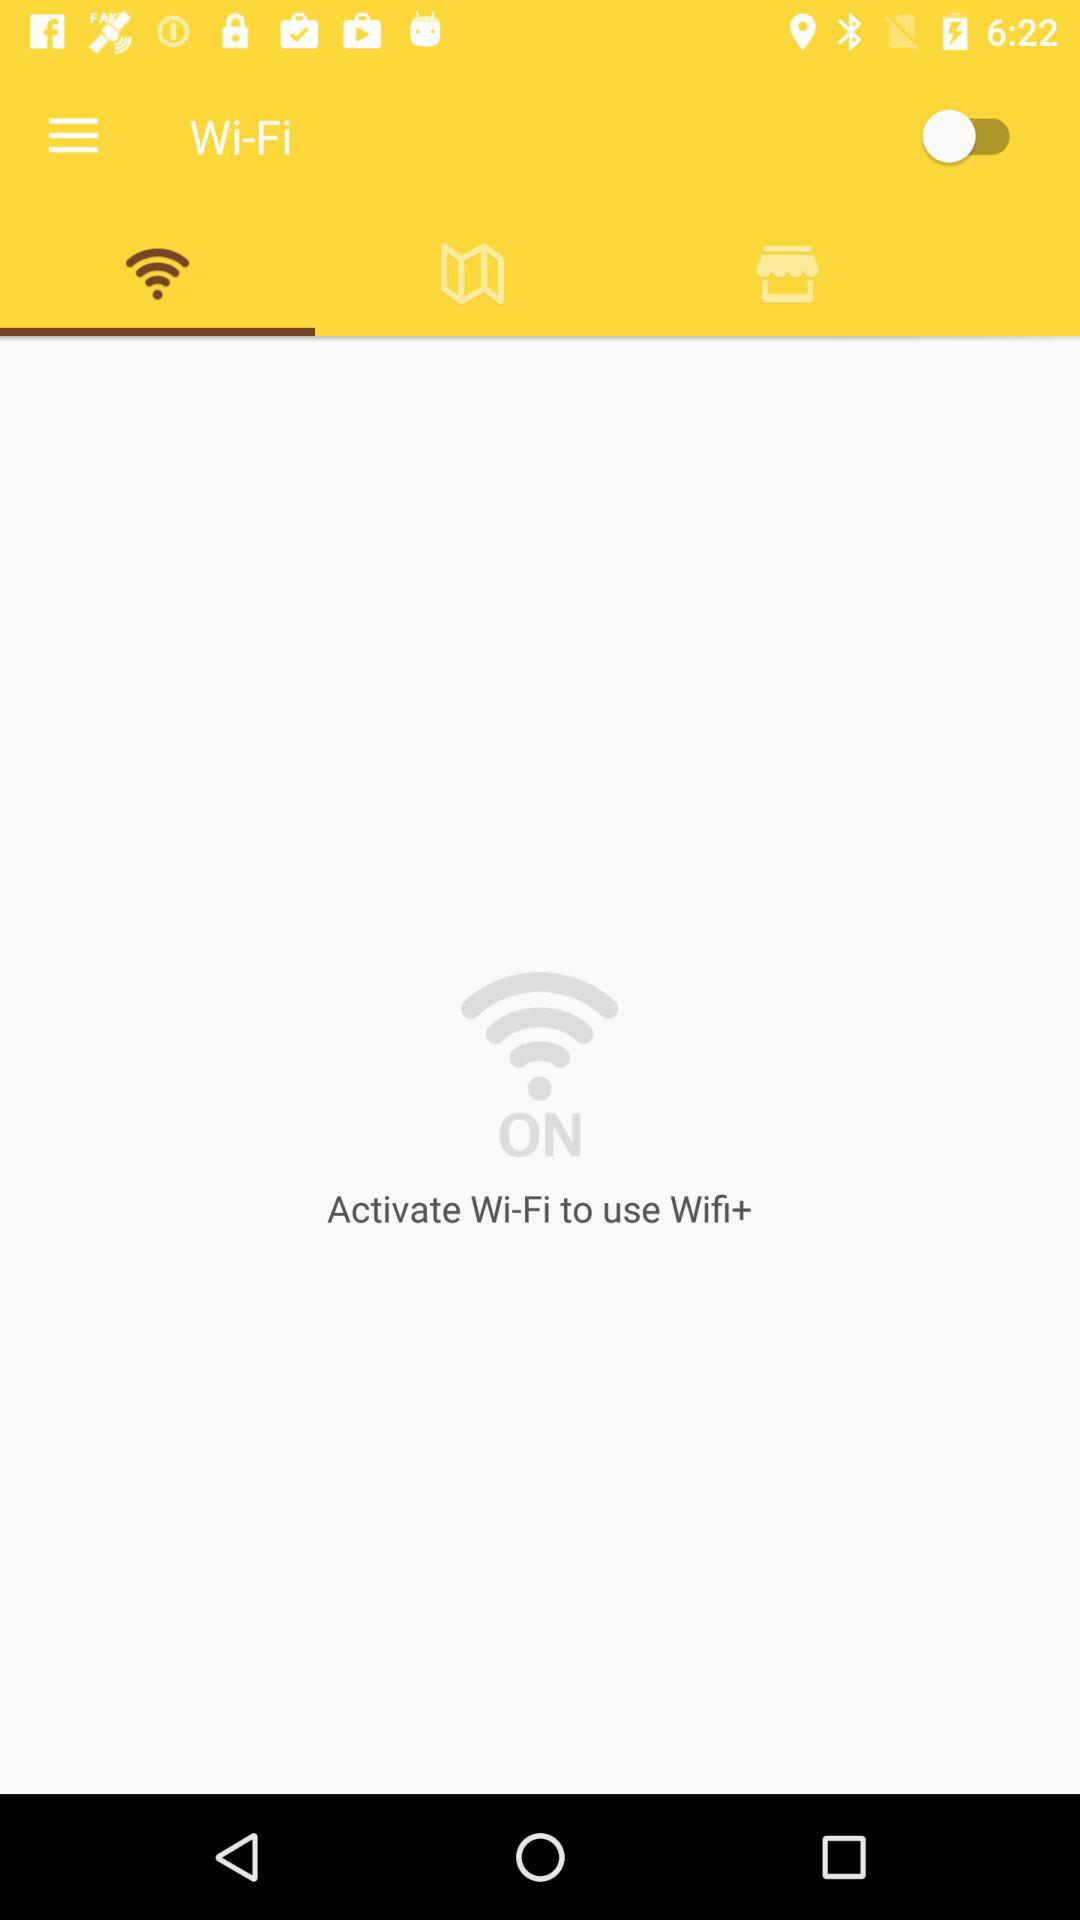 The height and width of the screenshot is (1920, 1080). Describe the element at coordinates (158, 273) in the screenshot. I see `wifi signal on` at that location.